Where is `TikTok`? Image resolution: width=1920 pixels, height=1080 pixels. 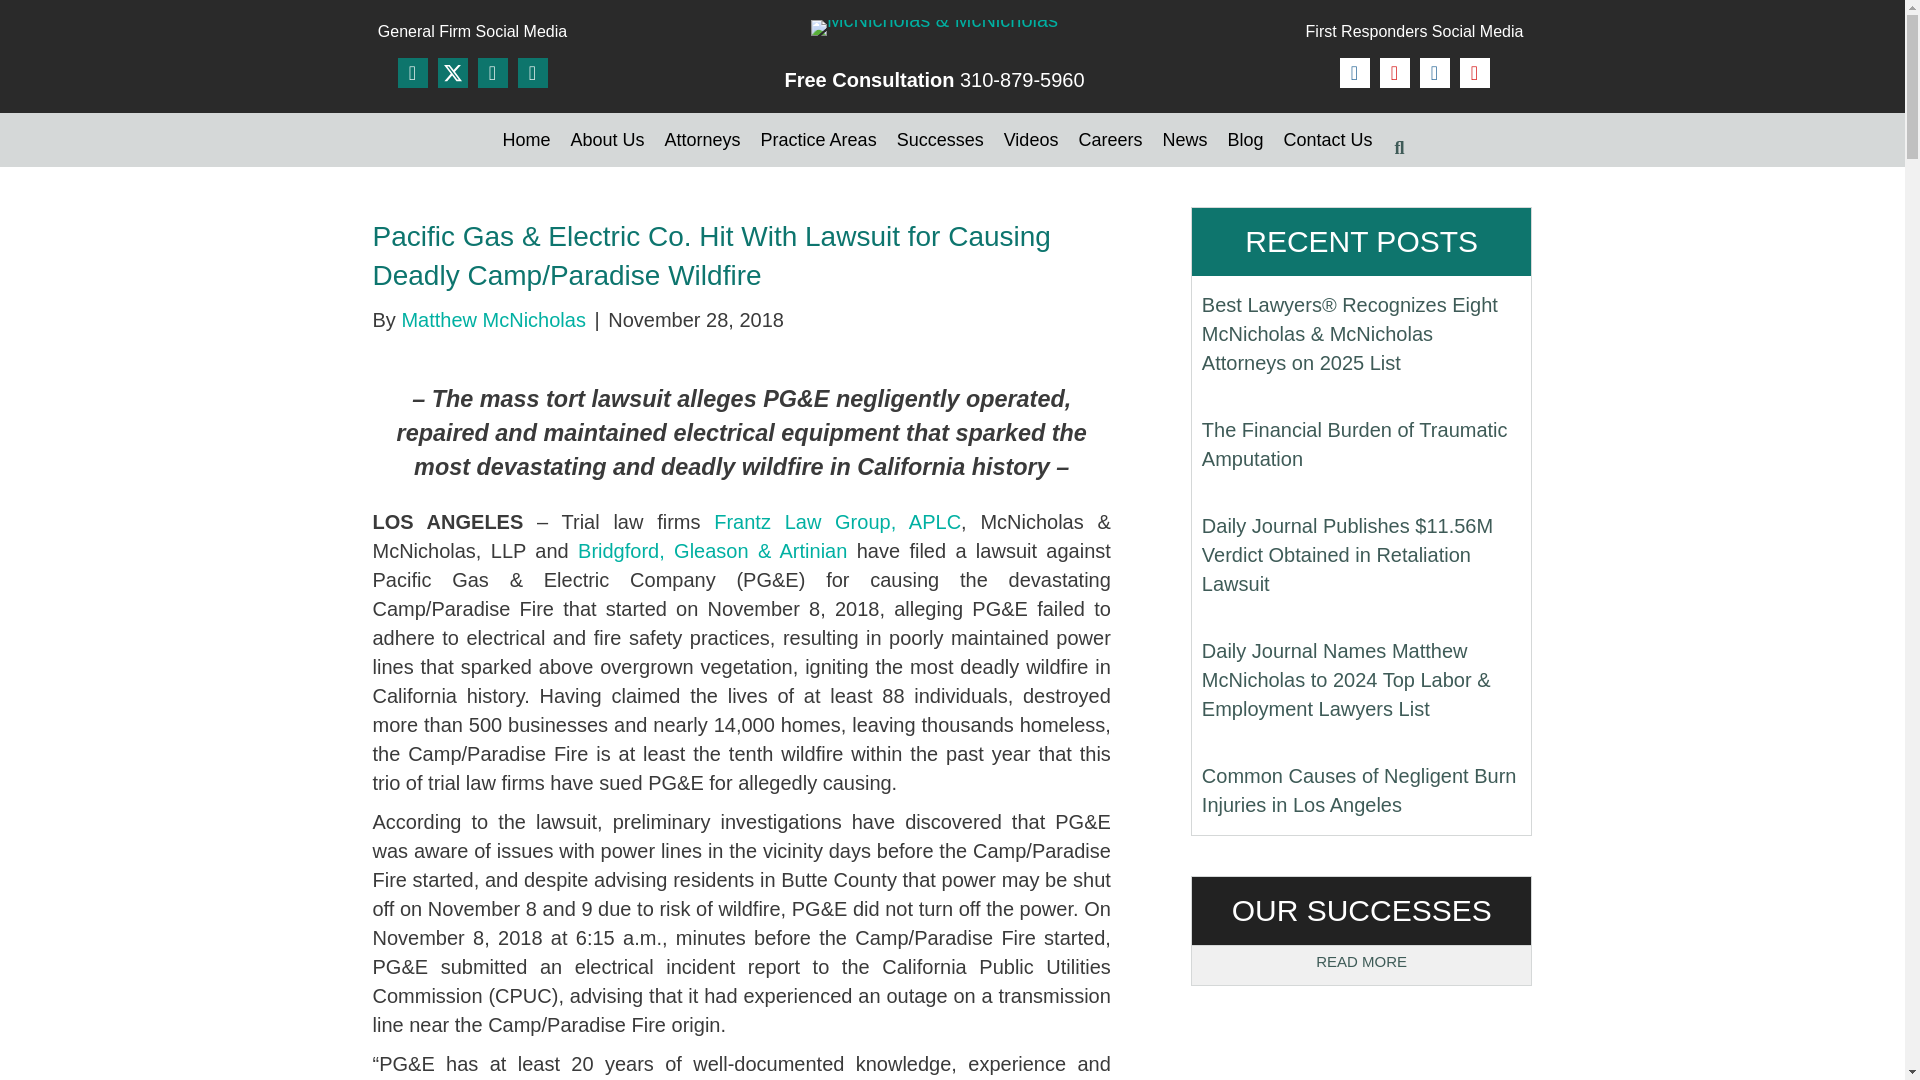 TikTok is located at coordinates (1434, 72).